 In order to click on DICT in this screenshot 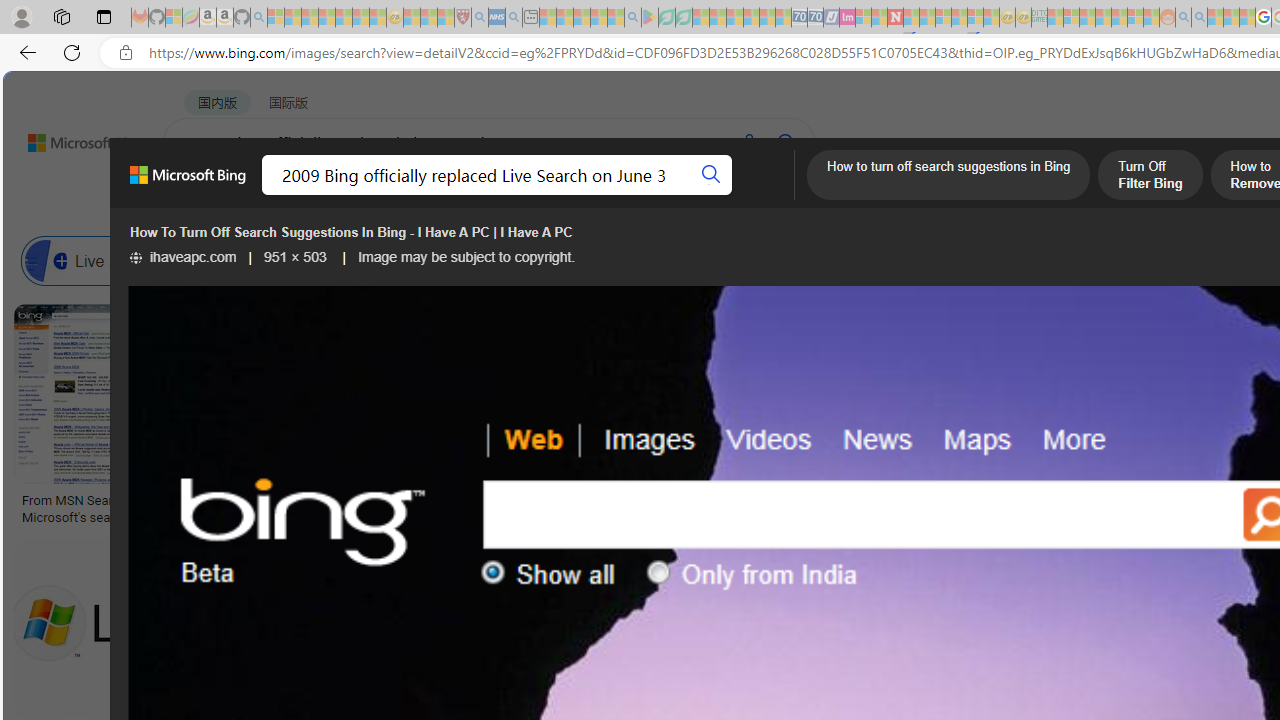, I will do `click(717, 195)`.